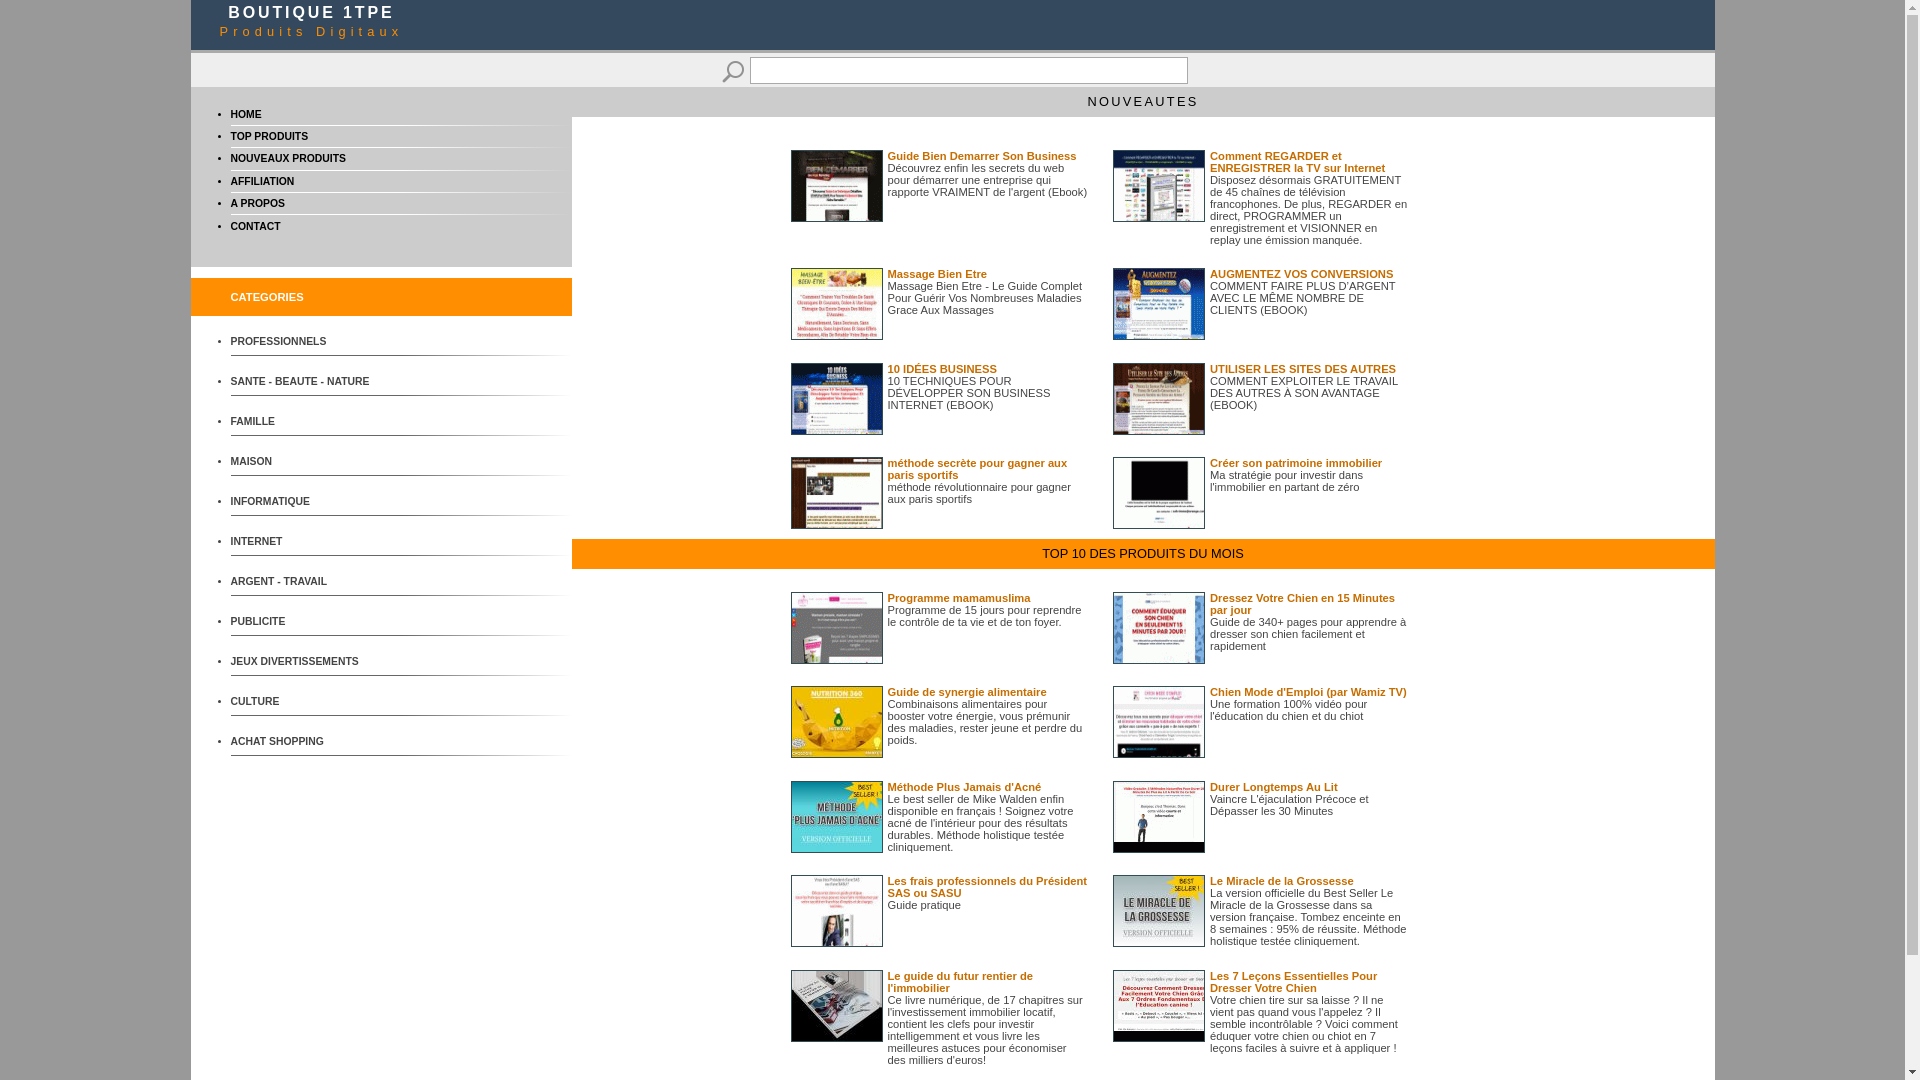 The height and width of the screenshot is (1080, 1920). Describe the element at coordinates (288, 158) in the screenshot. I see `NOUVEAUX PRODUITS` at that location.